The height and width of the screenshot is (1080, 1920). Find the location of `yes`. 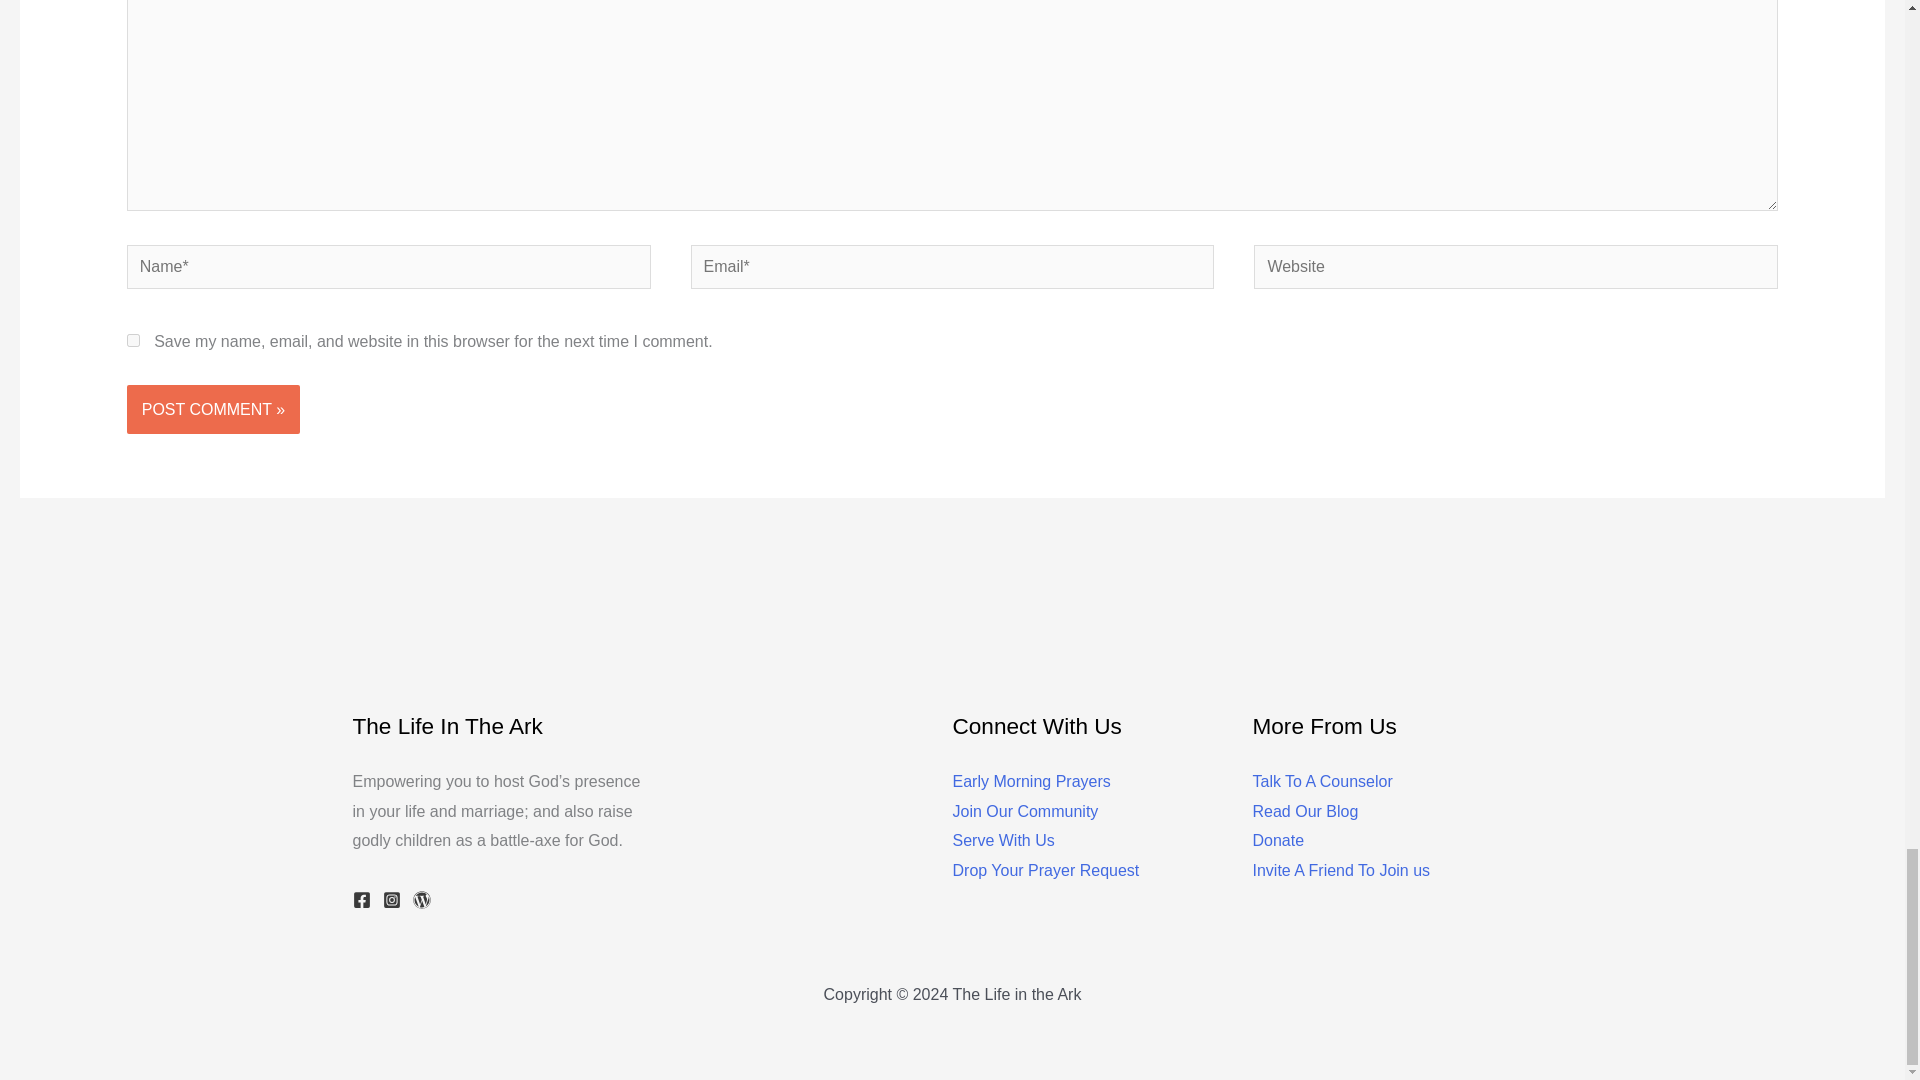

yes is located at coordinates (133, 340).